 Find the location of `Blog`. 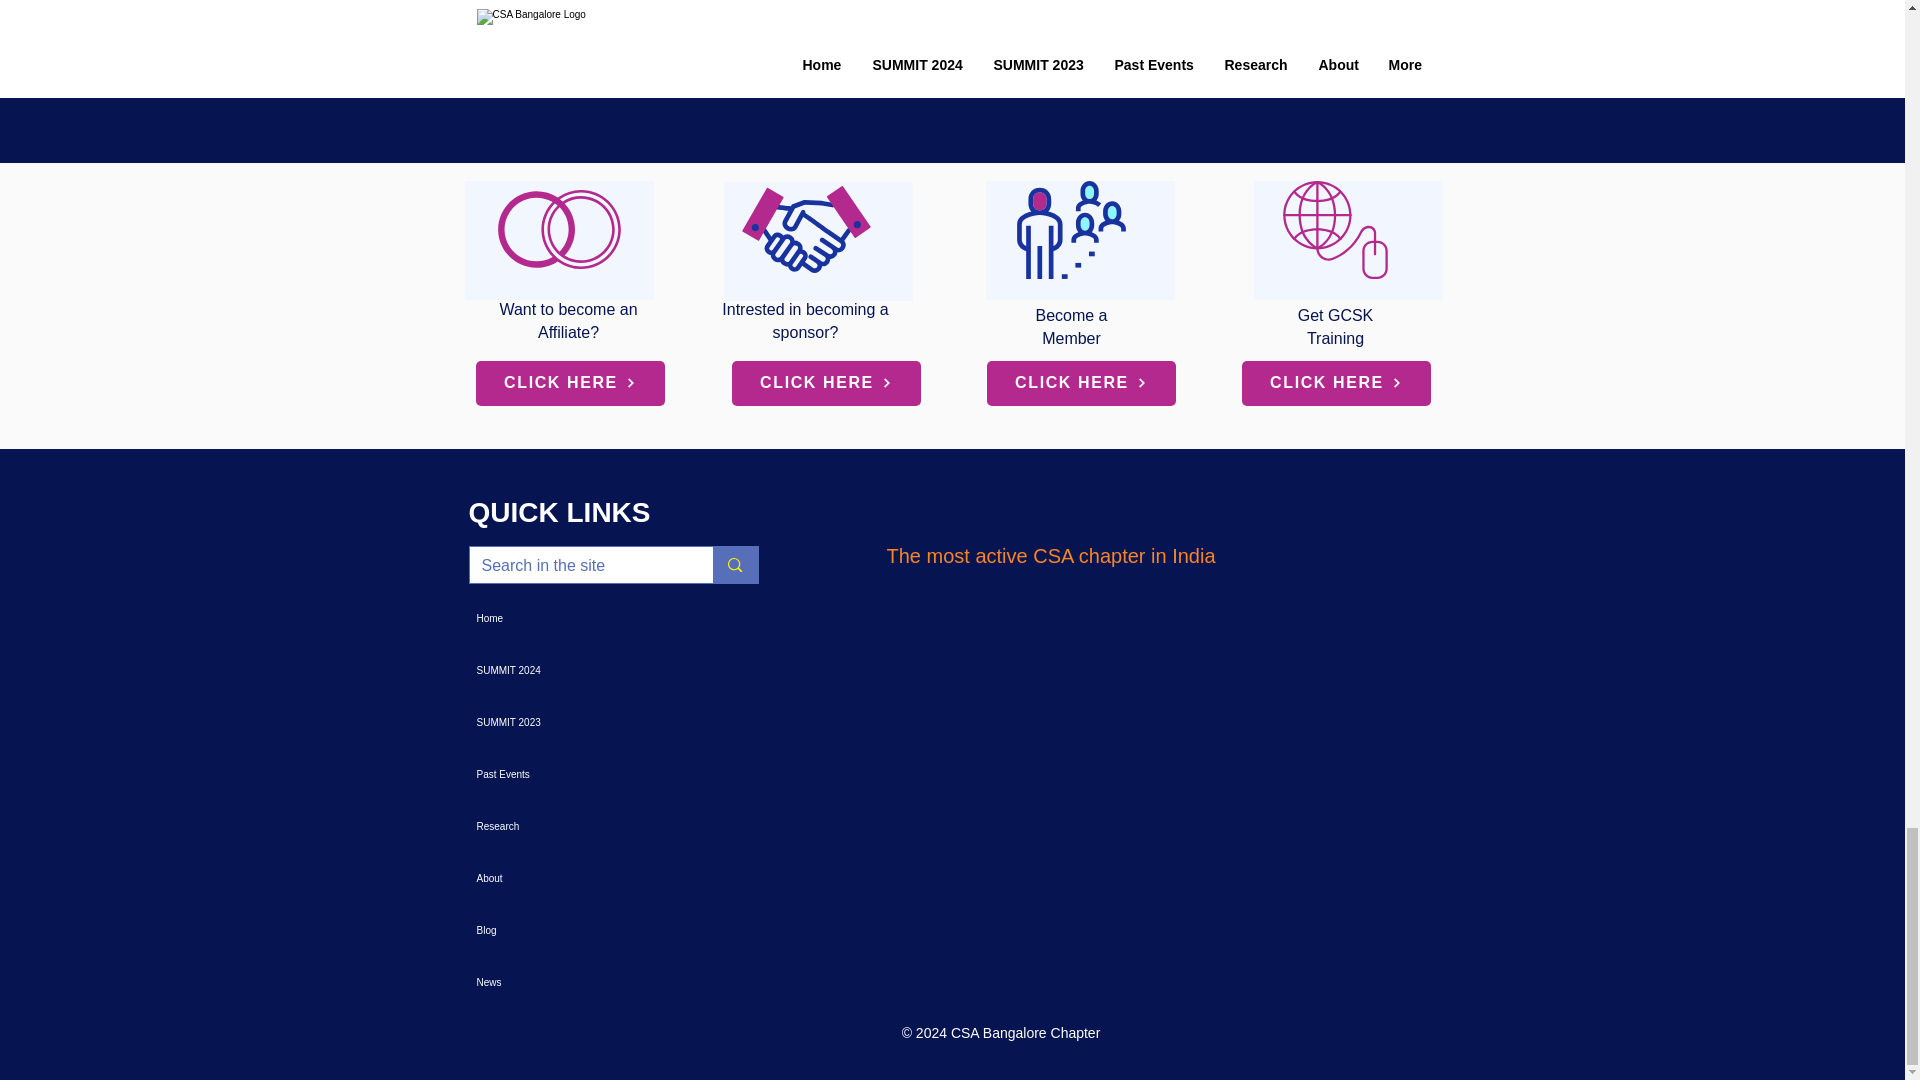

Blog is located at coordinates (570, 930).